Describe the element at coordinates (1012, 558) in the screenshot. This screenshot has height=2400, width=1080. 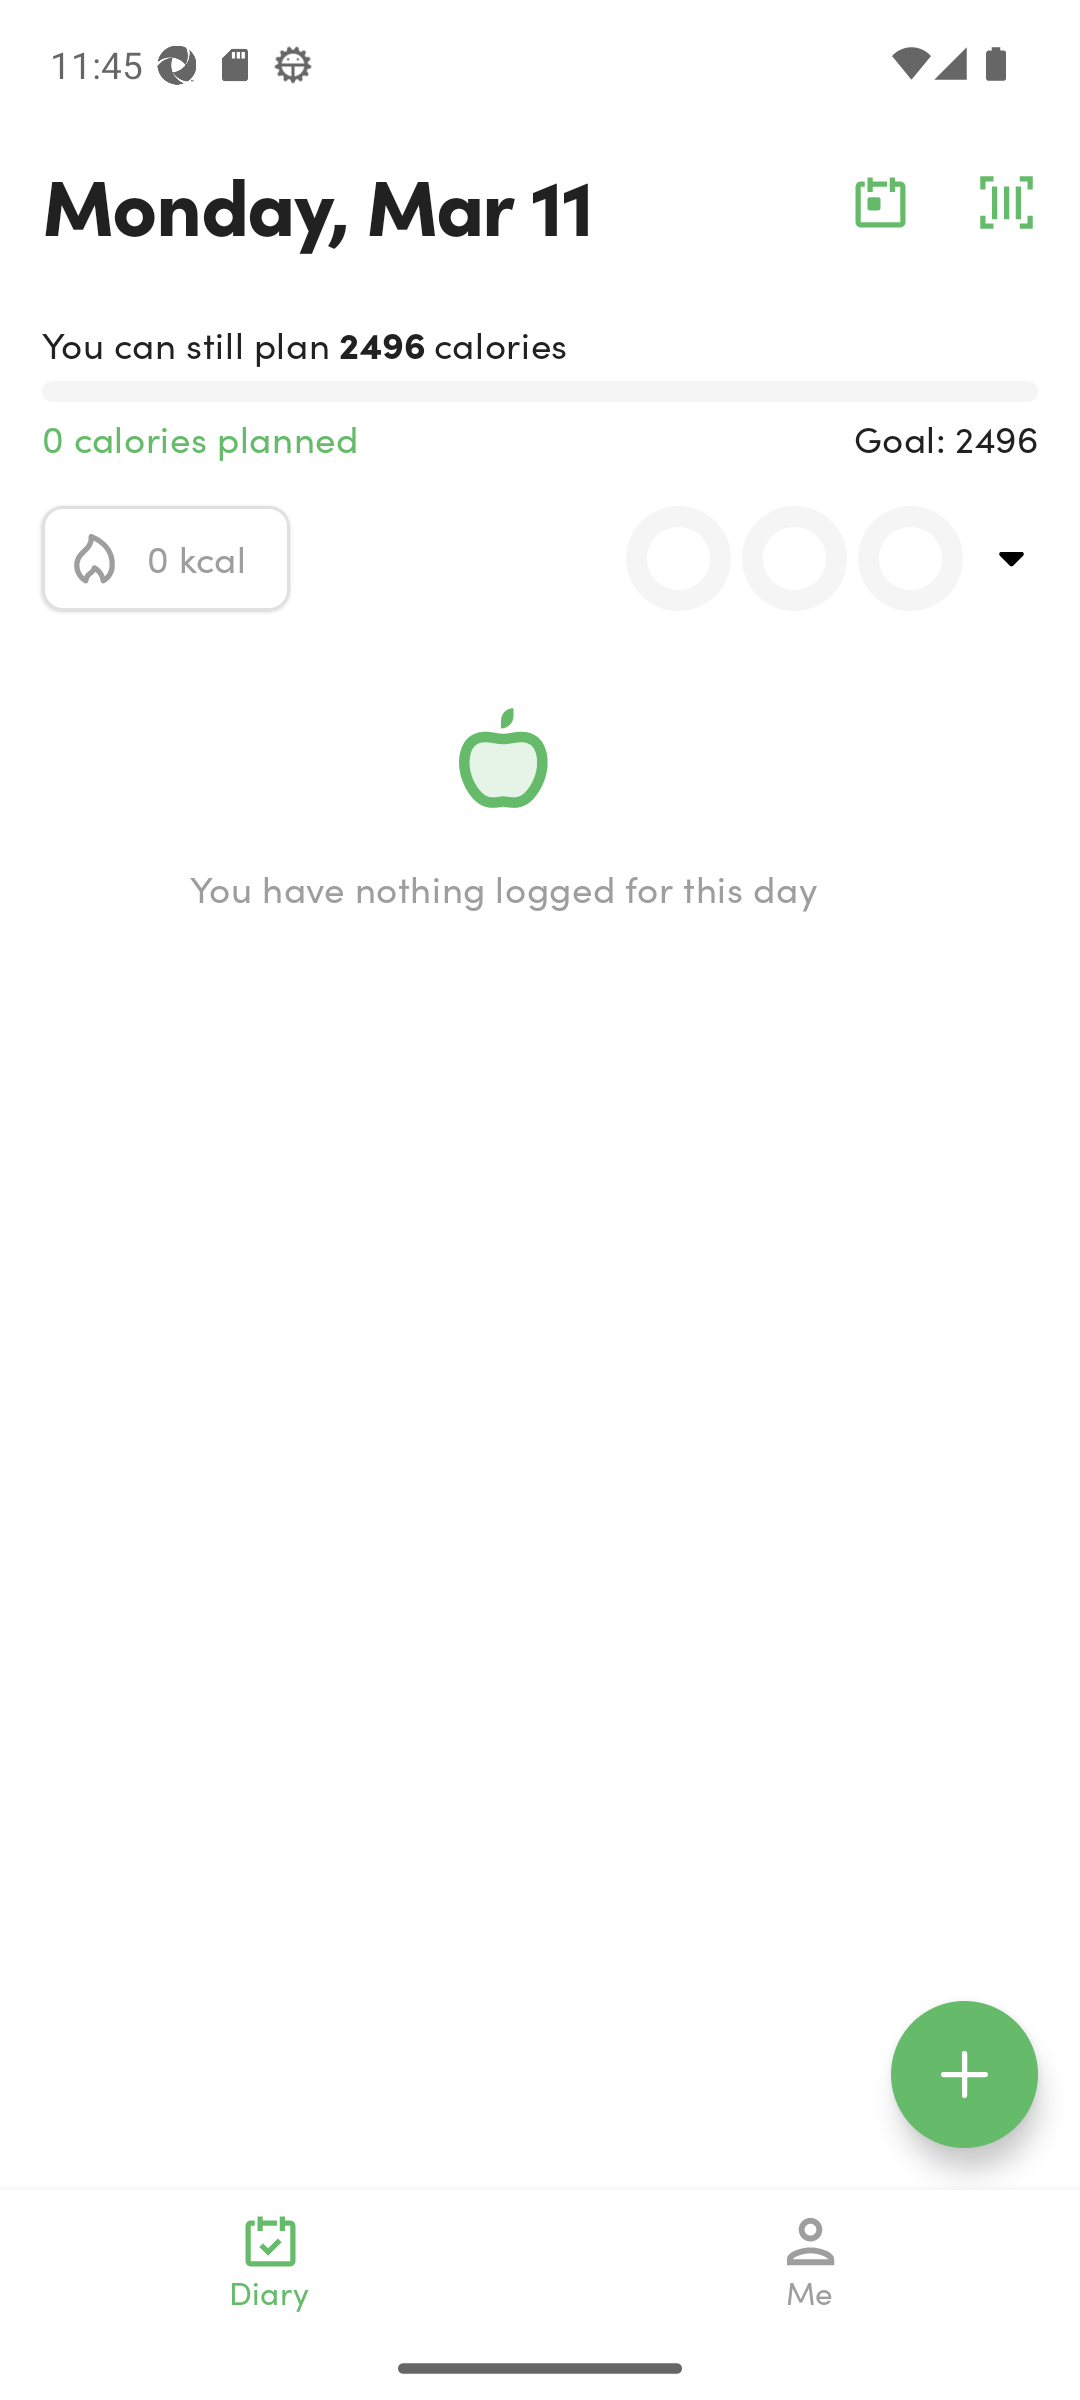
I see `top_right_action` at that location.